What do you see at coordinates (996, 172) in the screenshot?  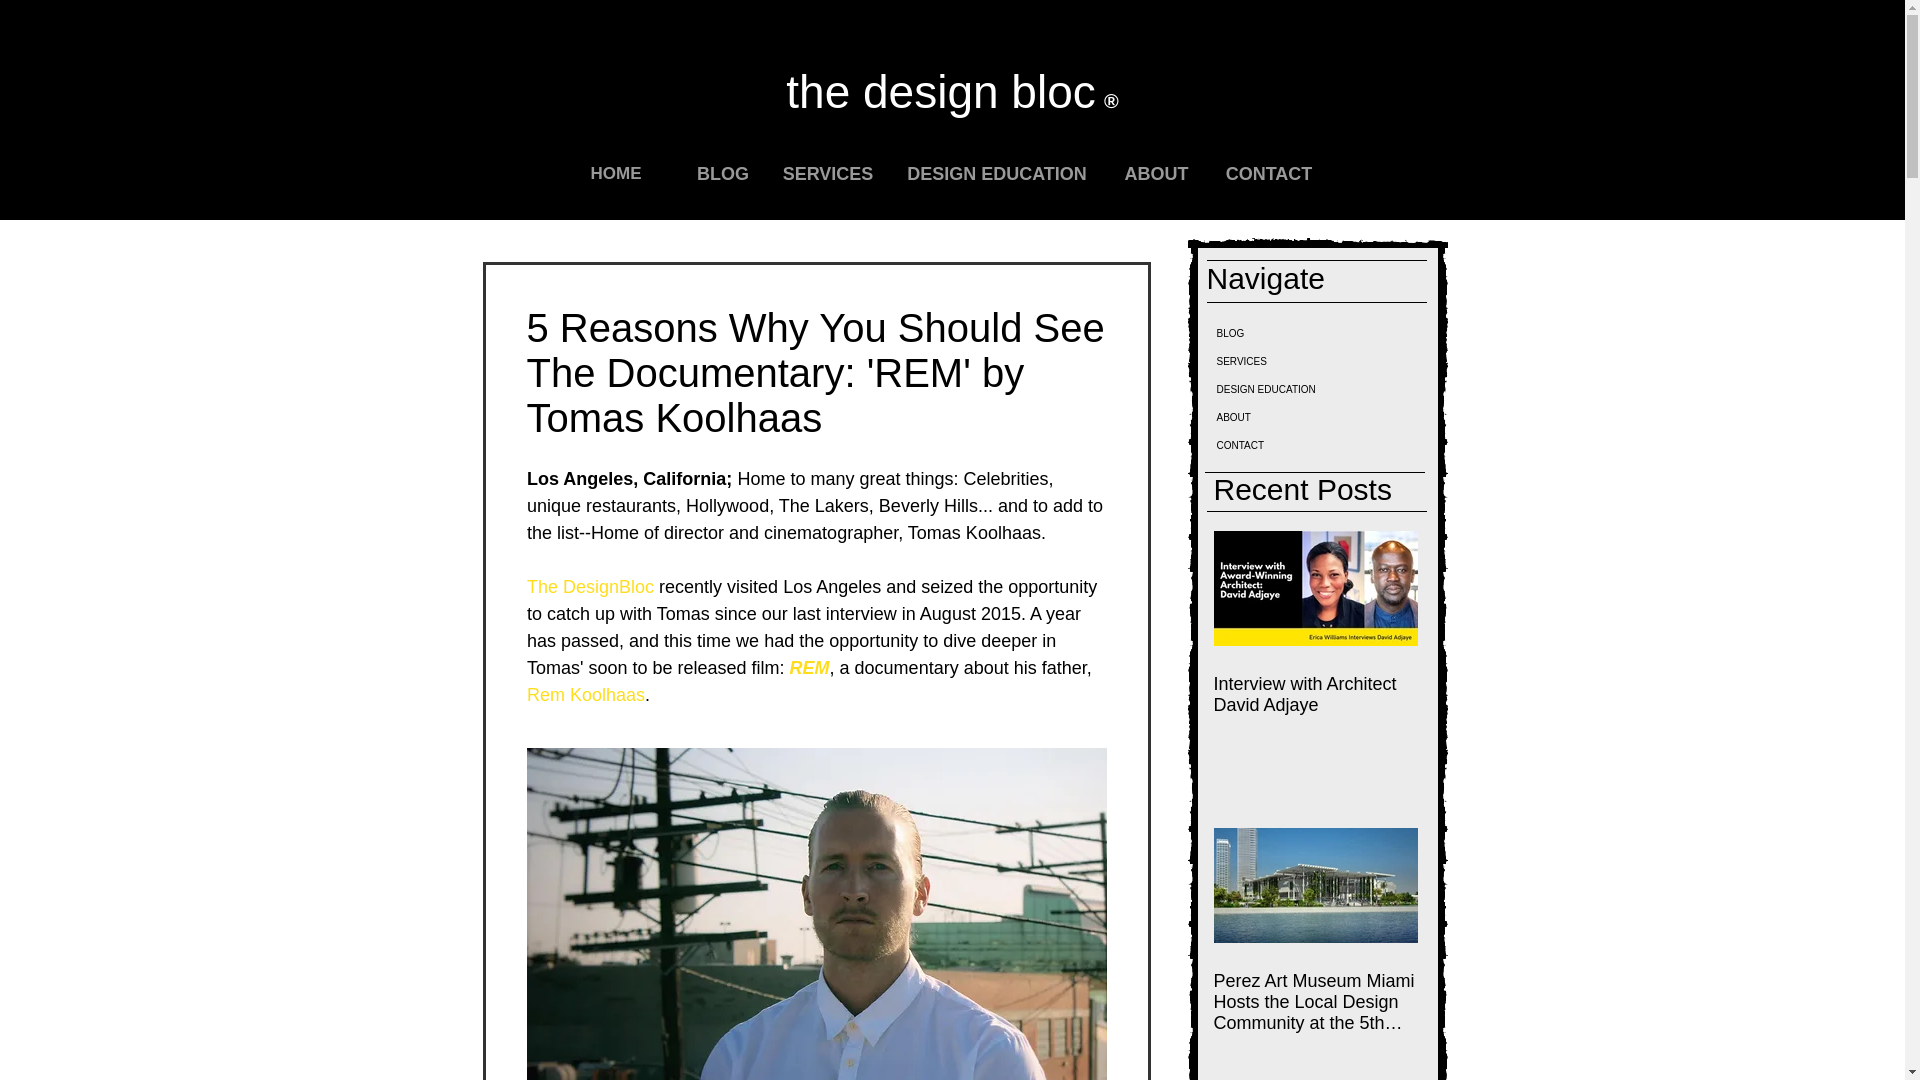 I see `DESIGN EDUCATION` at bounding box center [996, 172].